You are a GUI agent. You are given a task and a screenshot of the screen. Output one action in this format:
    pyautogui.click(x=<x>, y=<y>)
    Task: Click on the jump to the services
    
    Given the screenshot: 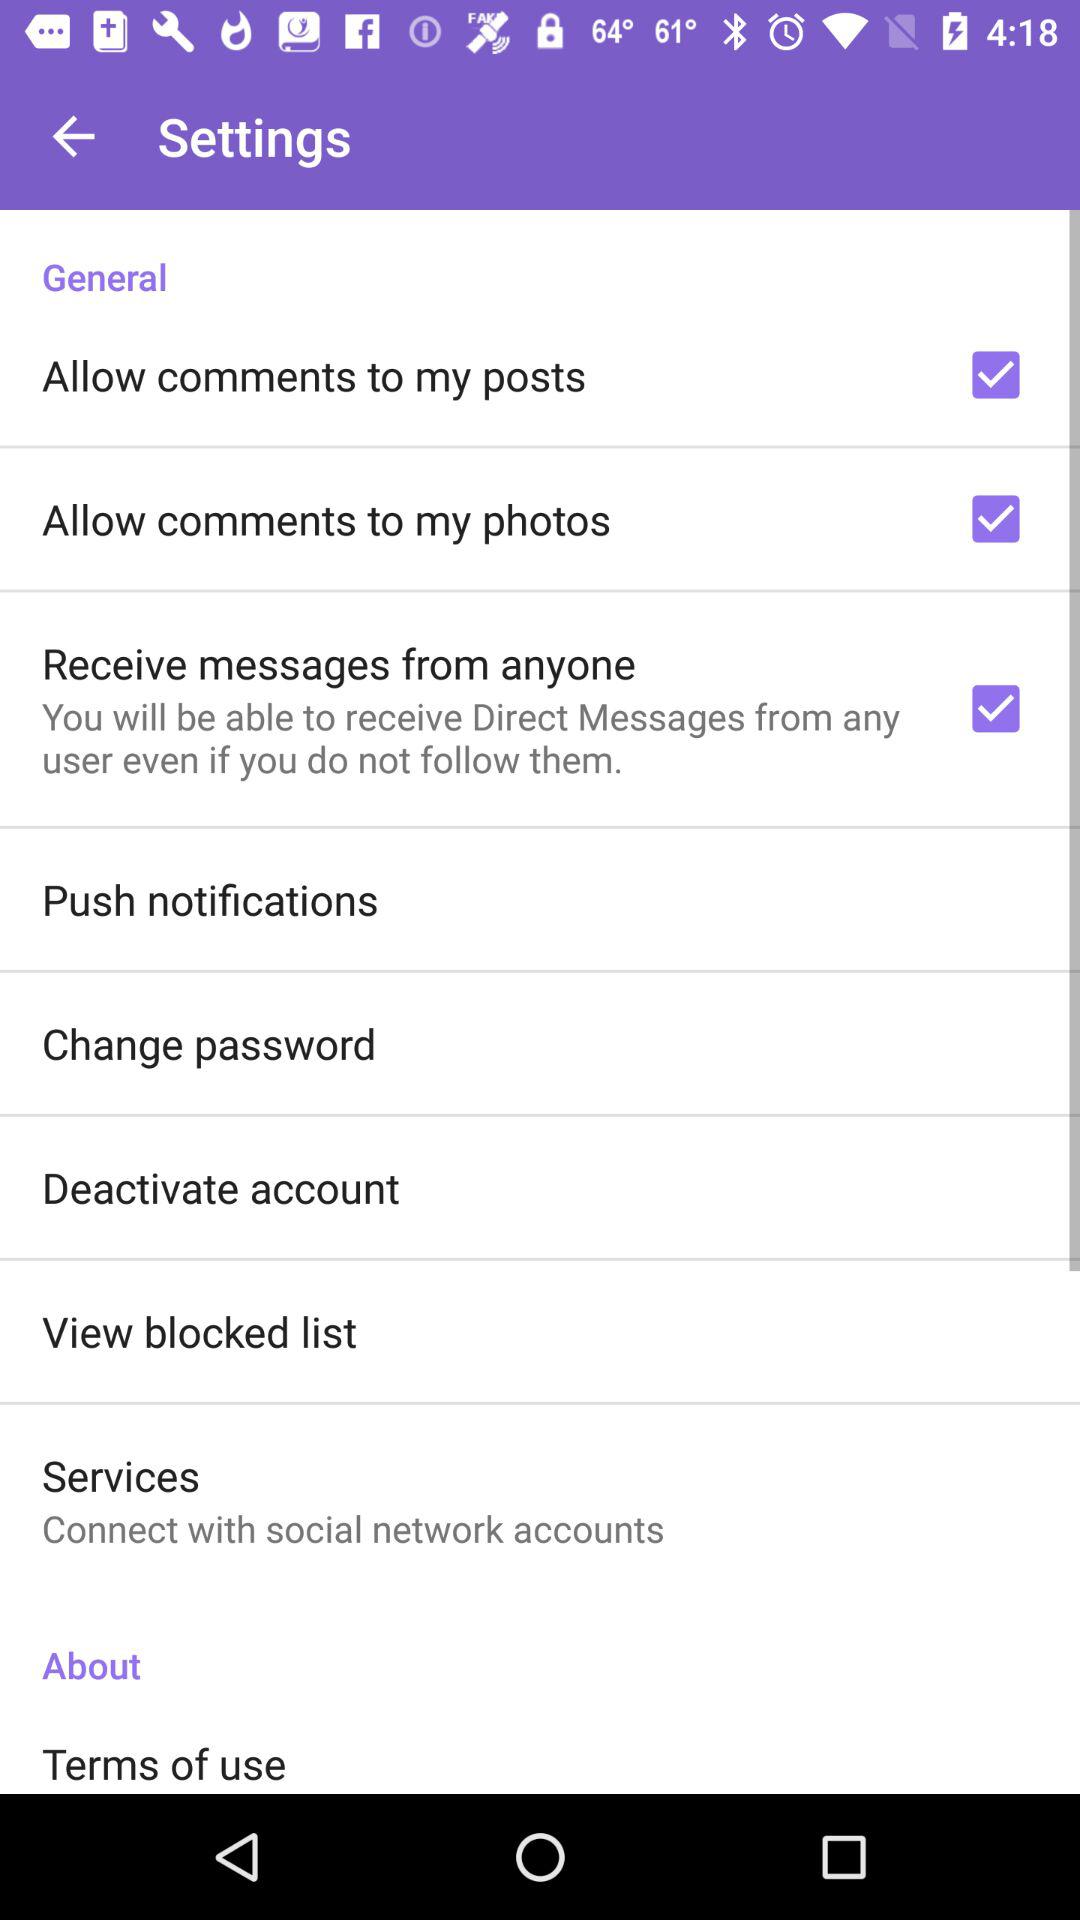 What is the action you would take?
    pyautogui.click(x=121, y=1474)
    